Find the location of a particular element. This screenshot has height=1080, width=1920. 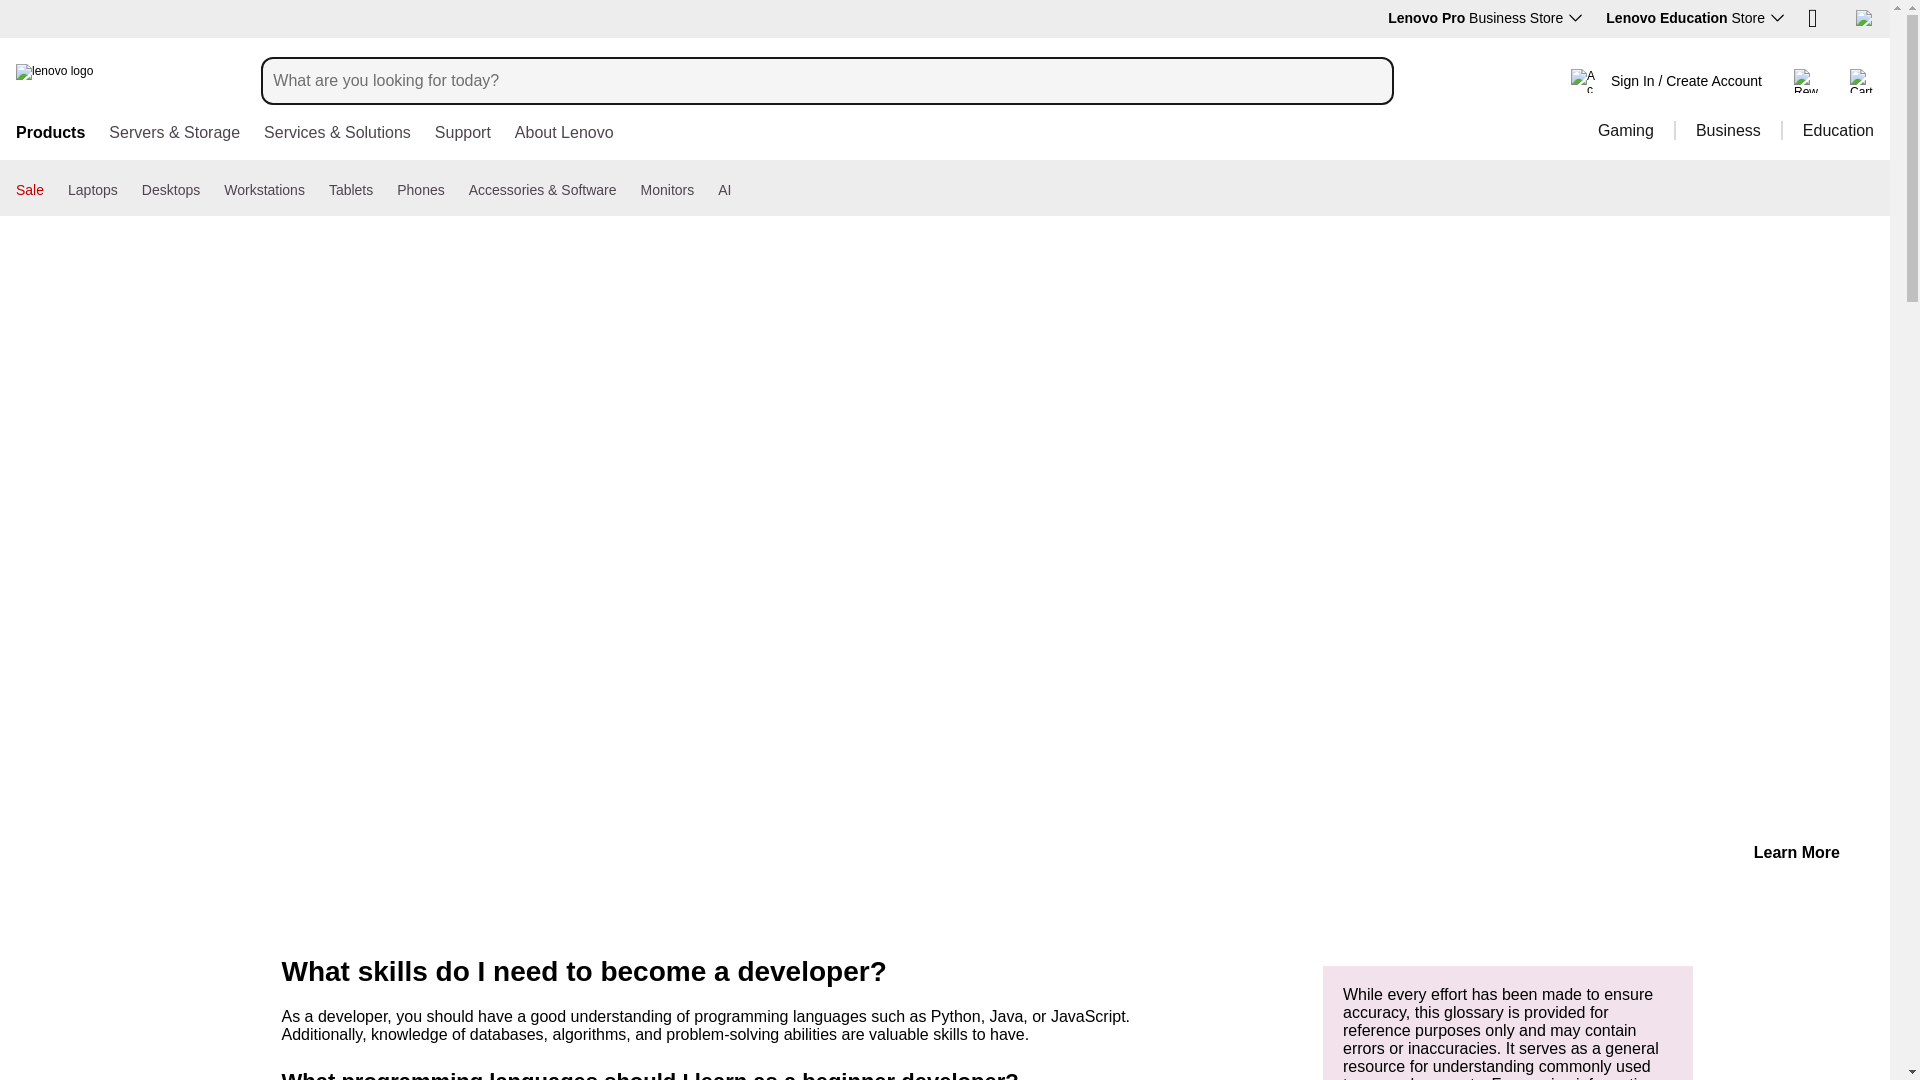

Tablets is located at coordinates (350, 190).